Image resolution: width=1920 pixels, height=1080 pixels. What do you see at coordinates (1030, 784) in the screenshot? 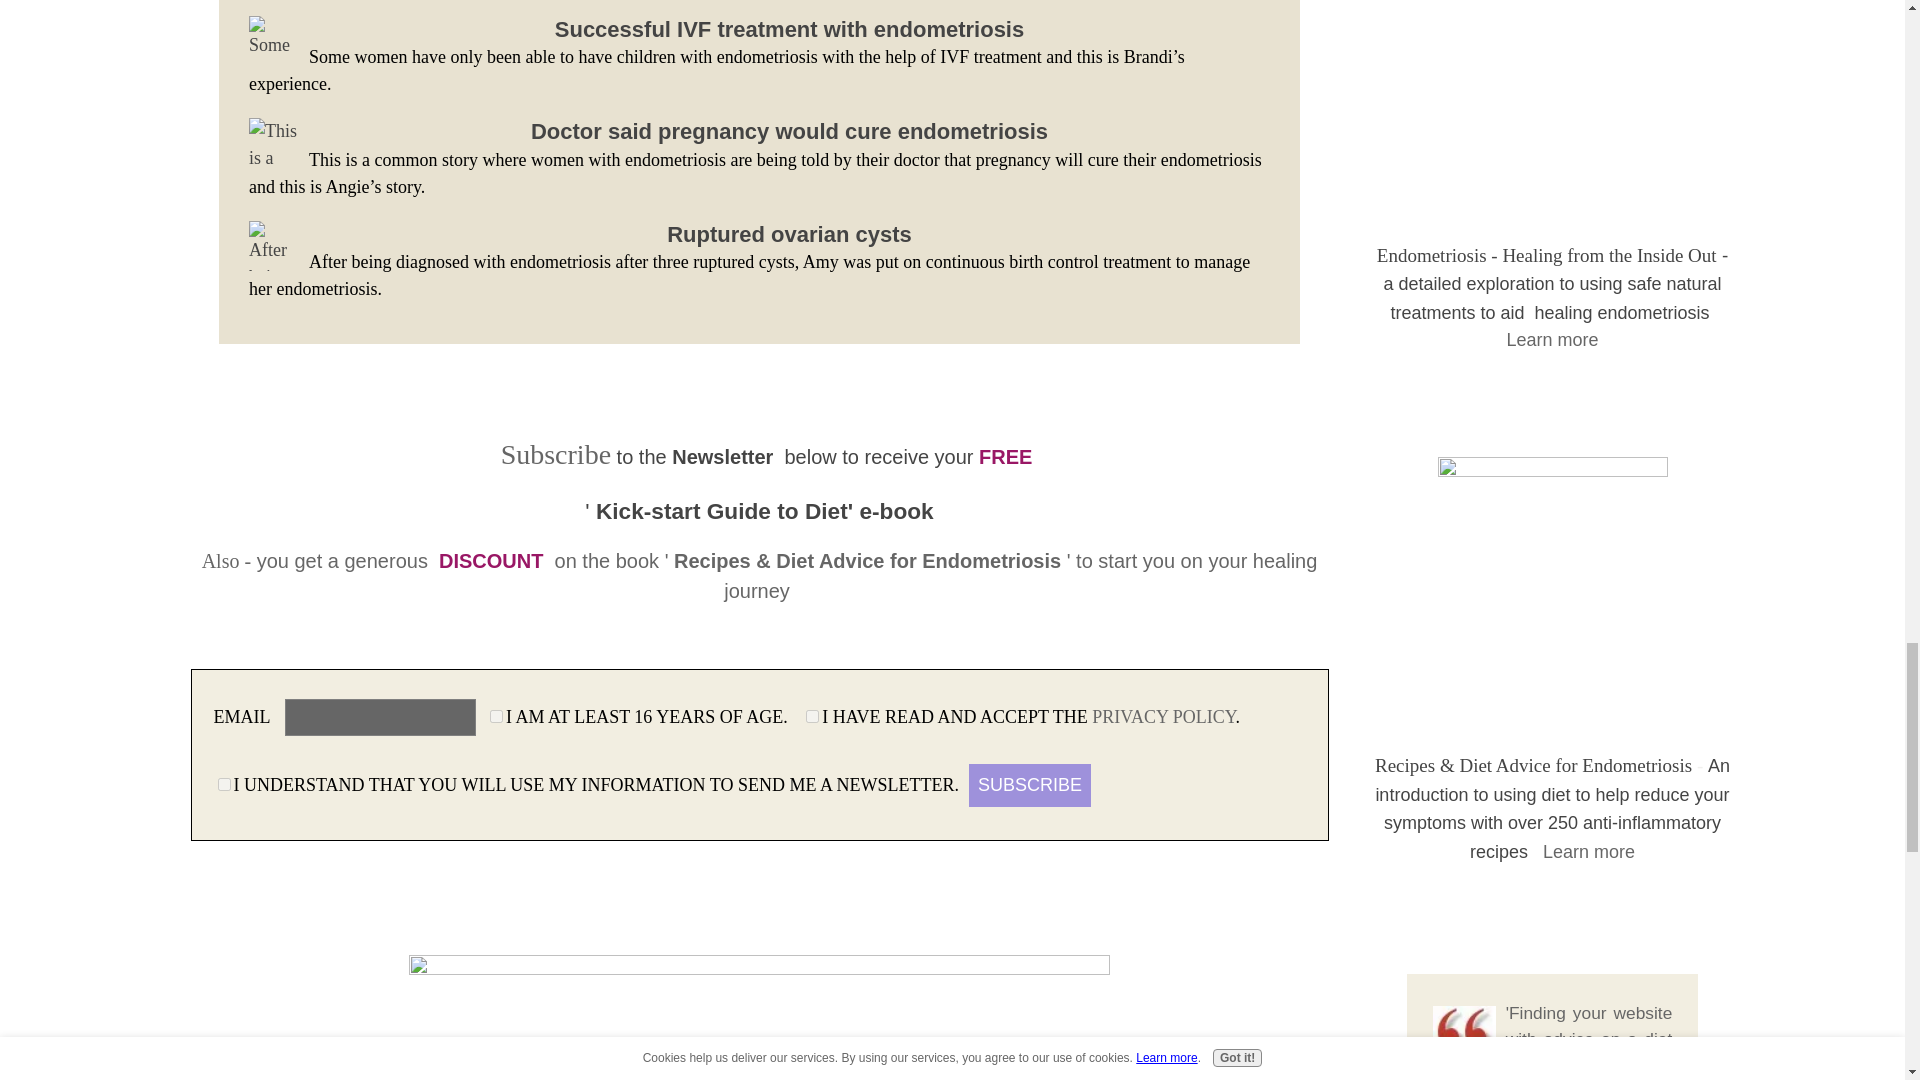
I see `SUBSCRIBE` at bounding box center [1030, 784].